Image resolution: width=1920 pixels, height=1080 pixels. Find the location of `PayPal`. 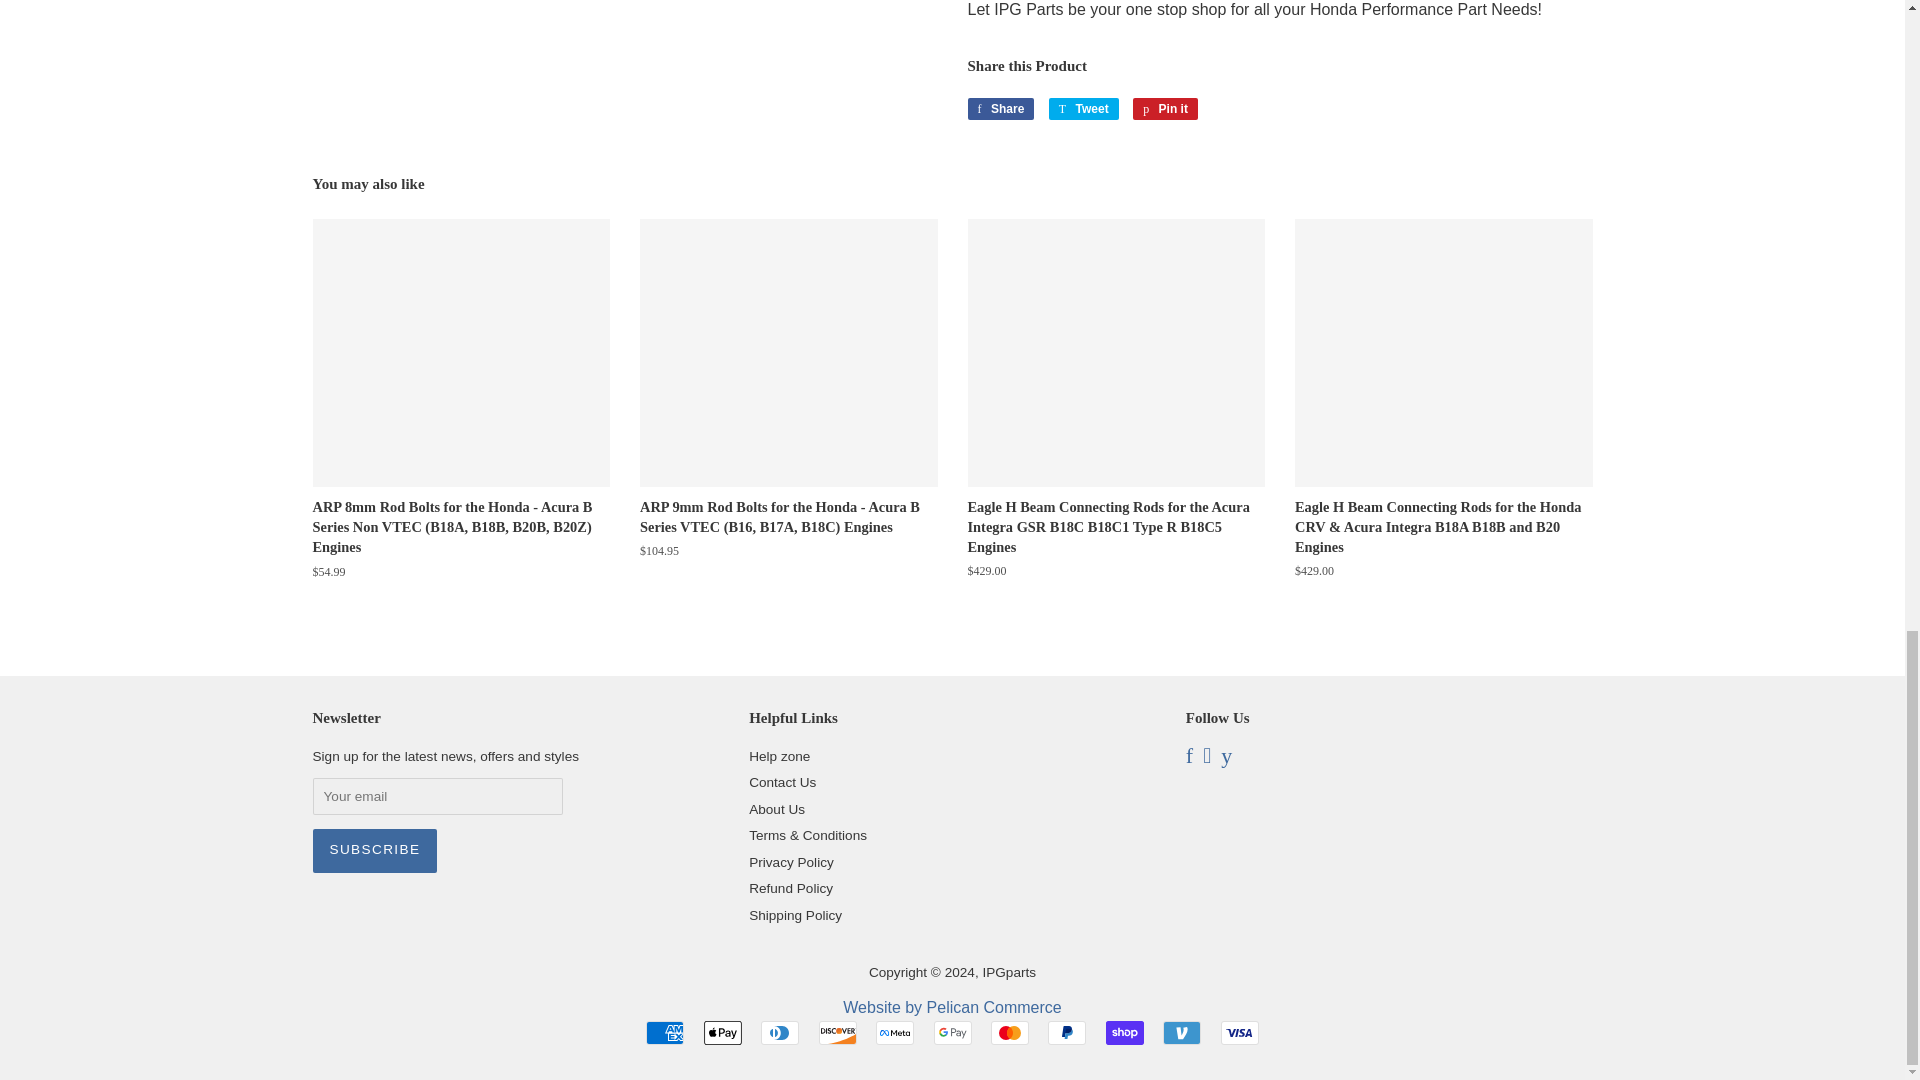

PayPal is located at coordinates (1067, 1032).